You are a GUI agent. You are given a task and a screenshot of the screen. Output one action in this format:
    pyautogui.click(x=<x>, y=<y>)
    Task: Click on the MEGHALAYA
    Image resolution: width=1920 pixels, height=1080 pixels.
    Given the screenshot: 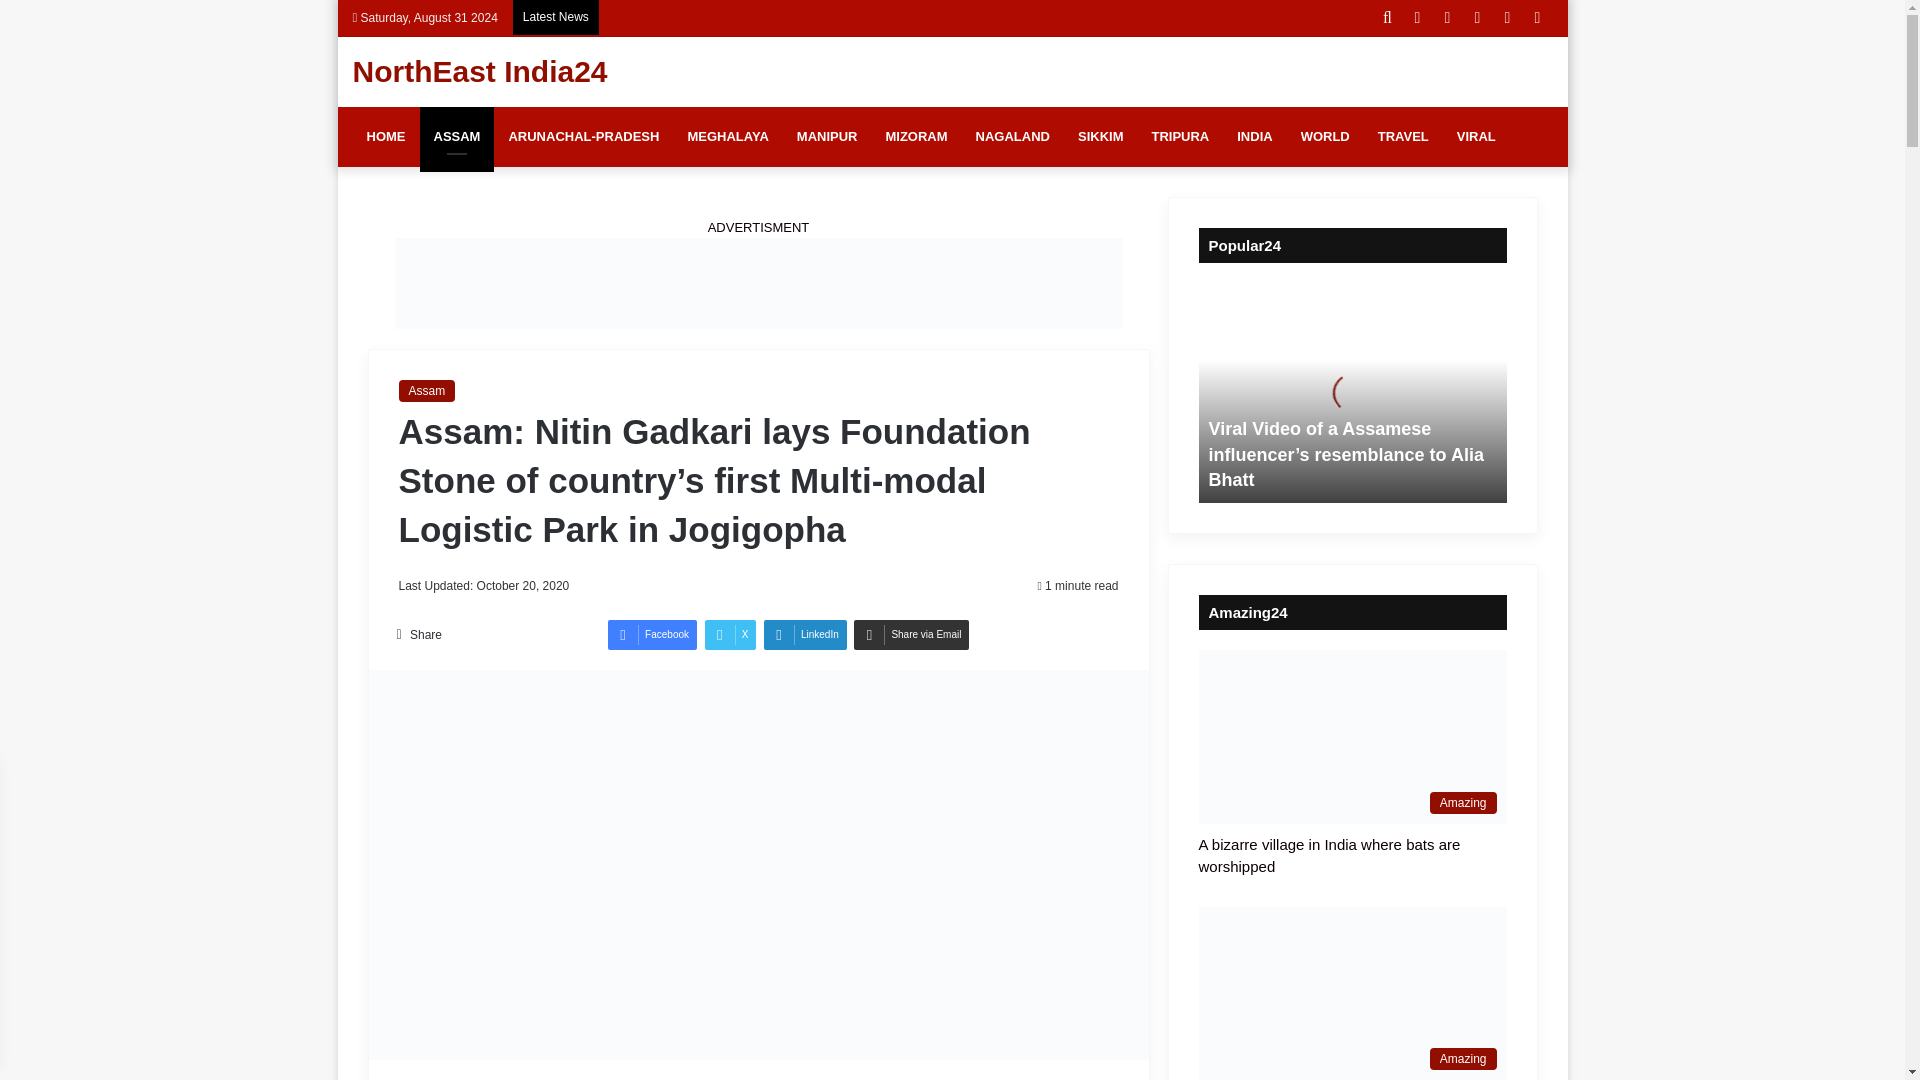 What is the action you would take?
    pyautogui.click(x=727, y=136)
    